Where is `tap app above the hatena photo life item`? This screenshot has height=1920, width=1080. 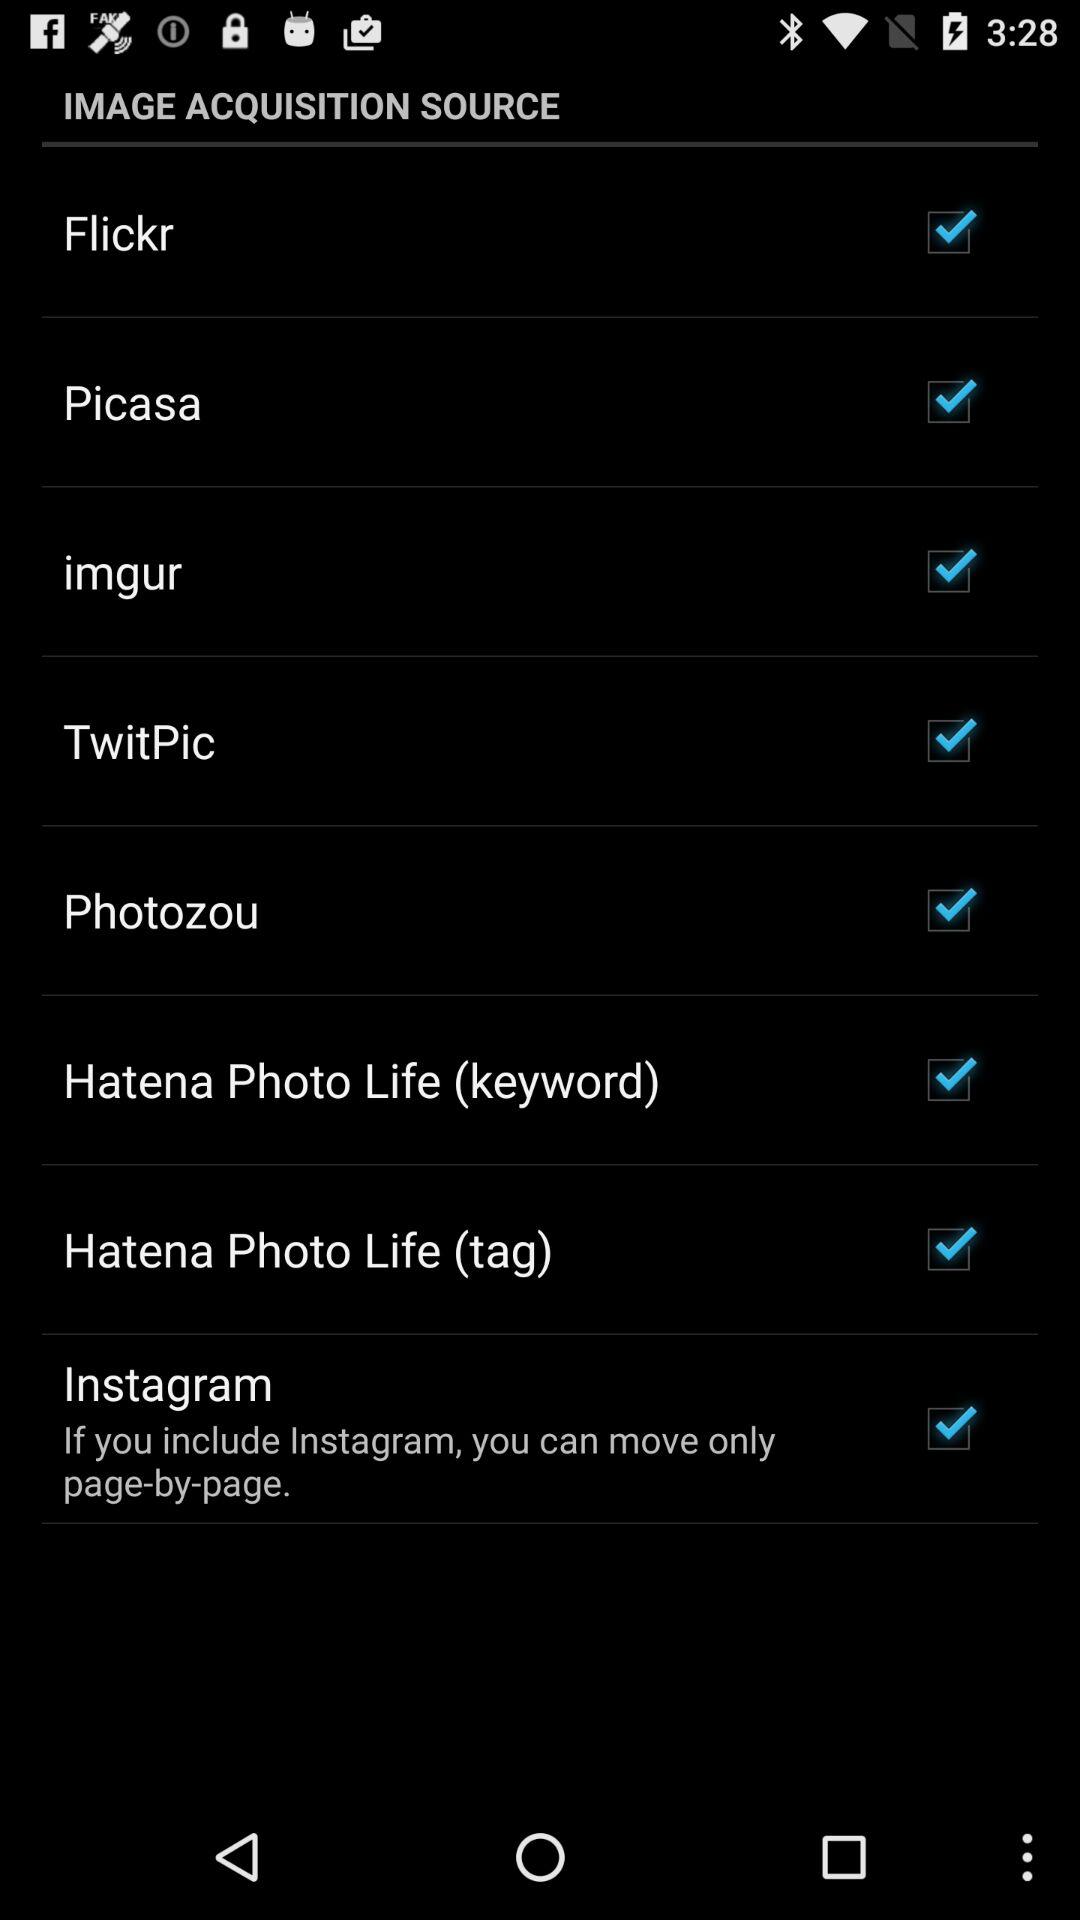
tap app above the hatena photo life item is located at coordinates (161, 910).